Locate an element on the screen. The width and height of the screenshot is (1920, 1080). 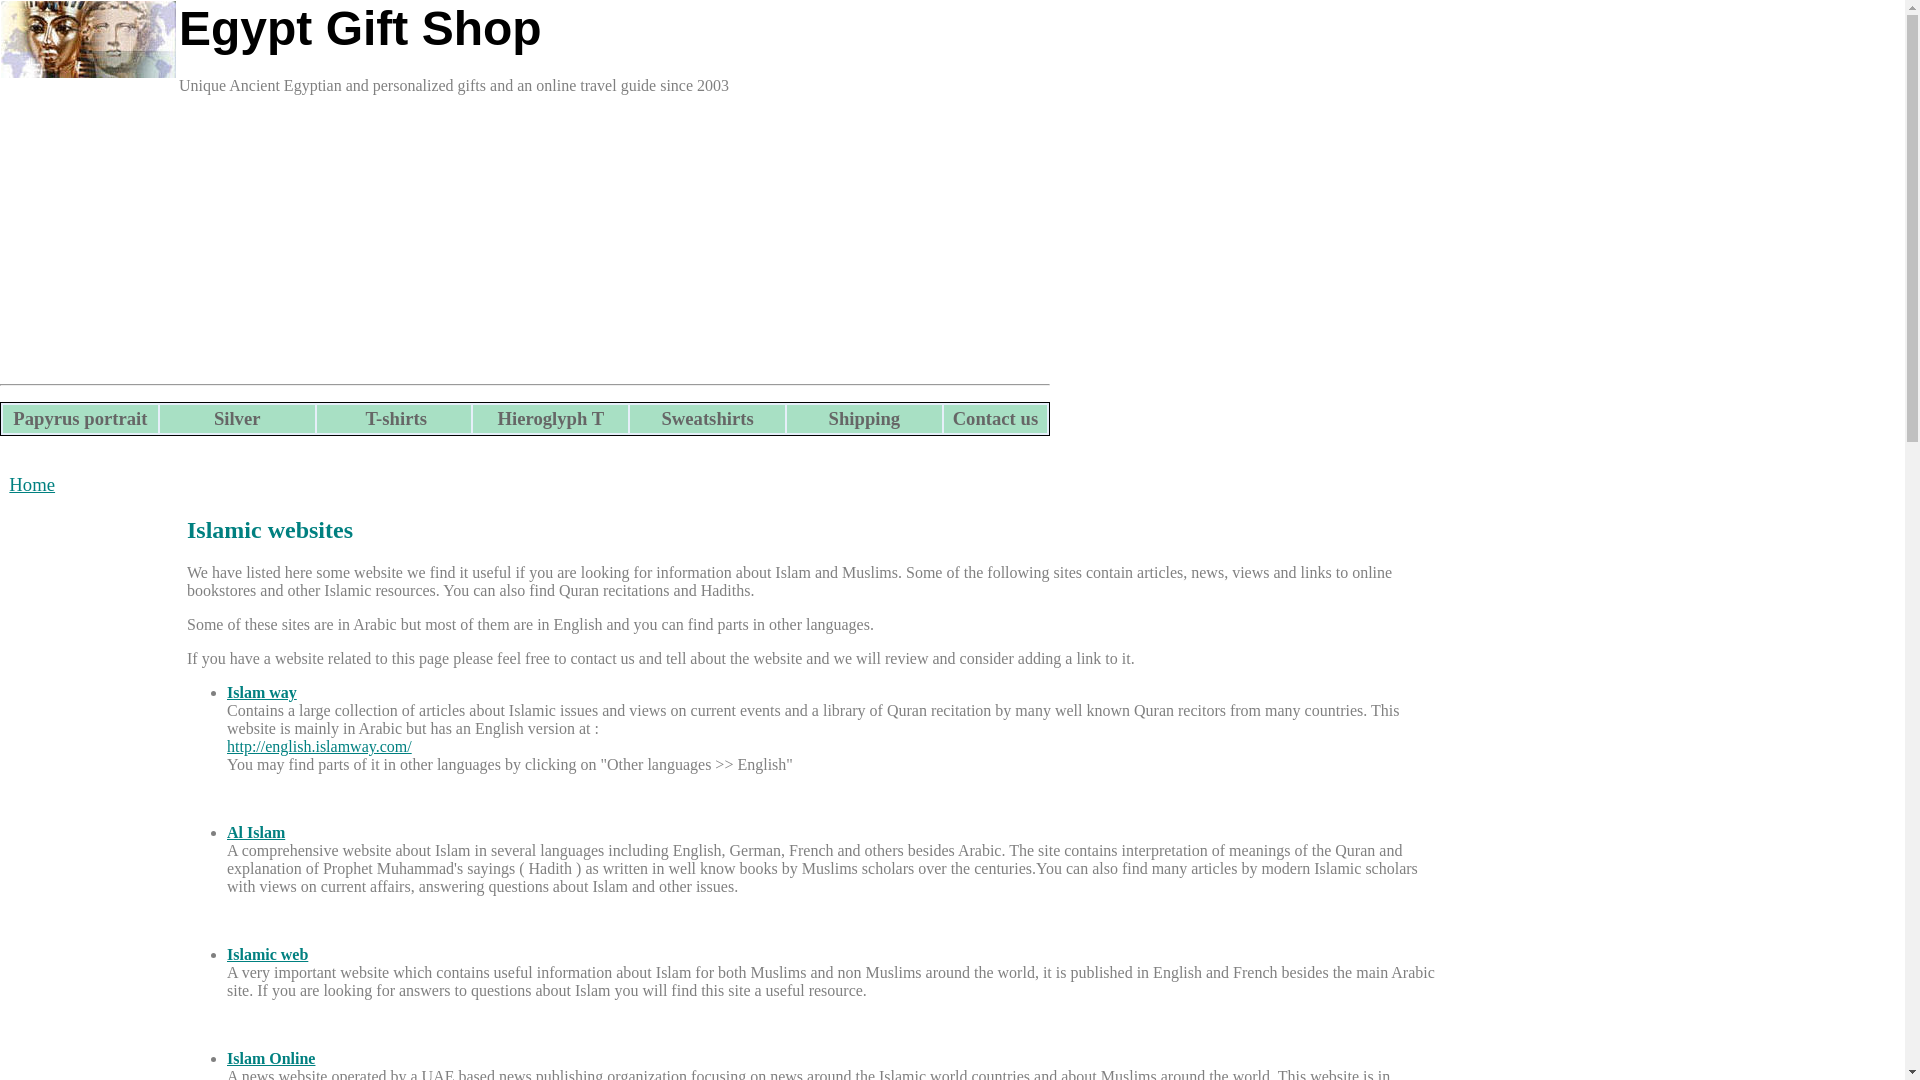
Home is located at coordinates (32, 484).